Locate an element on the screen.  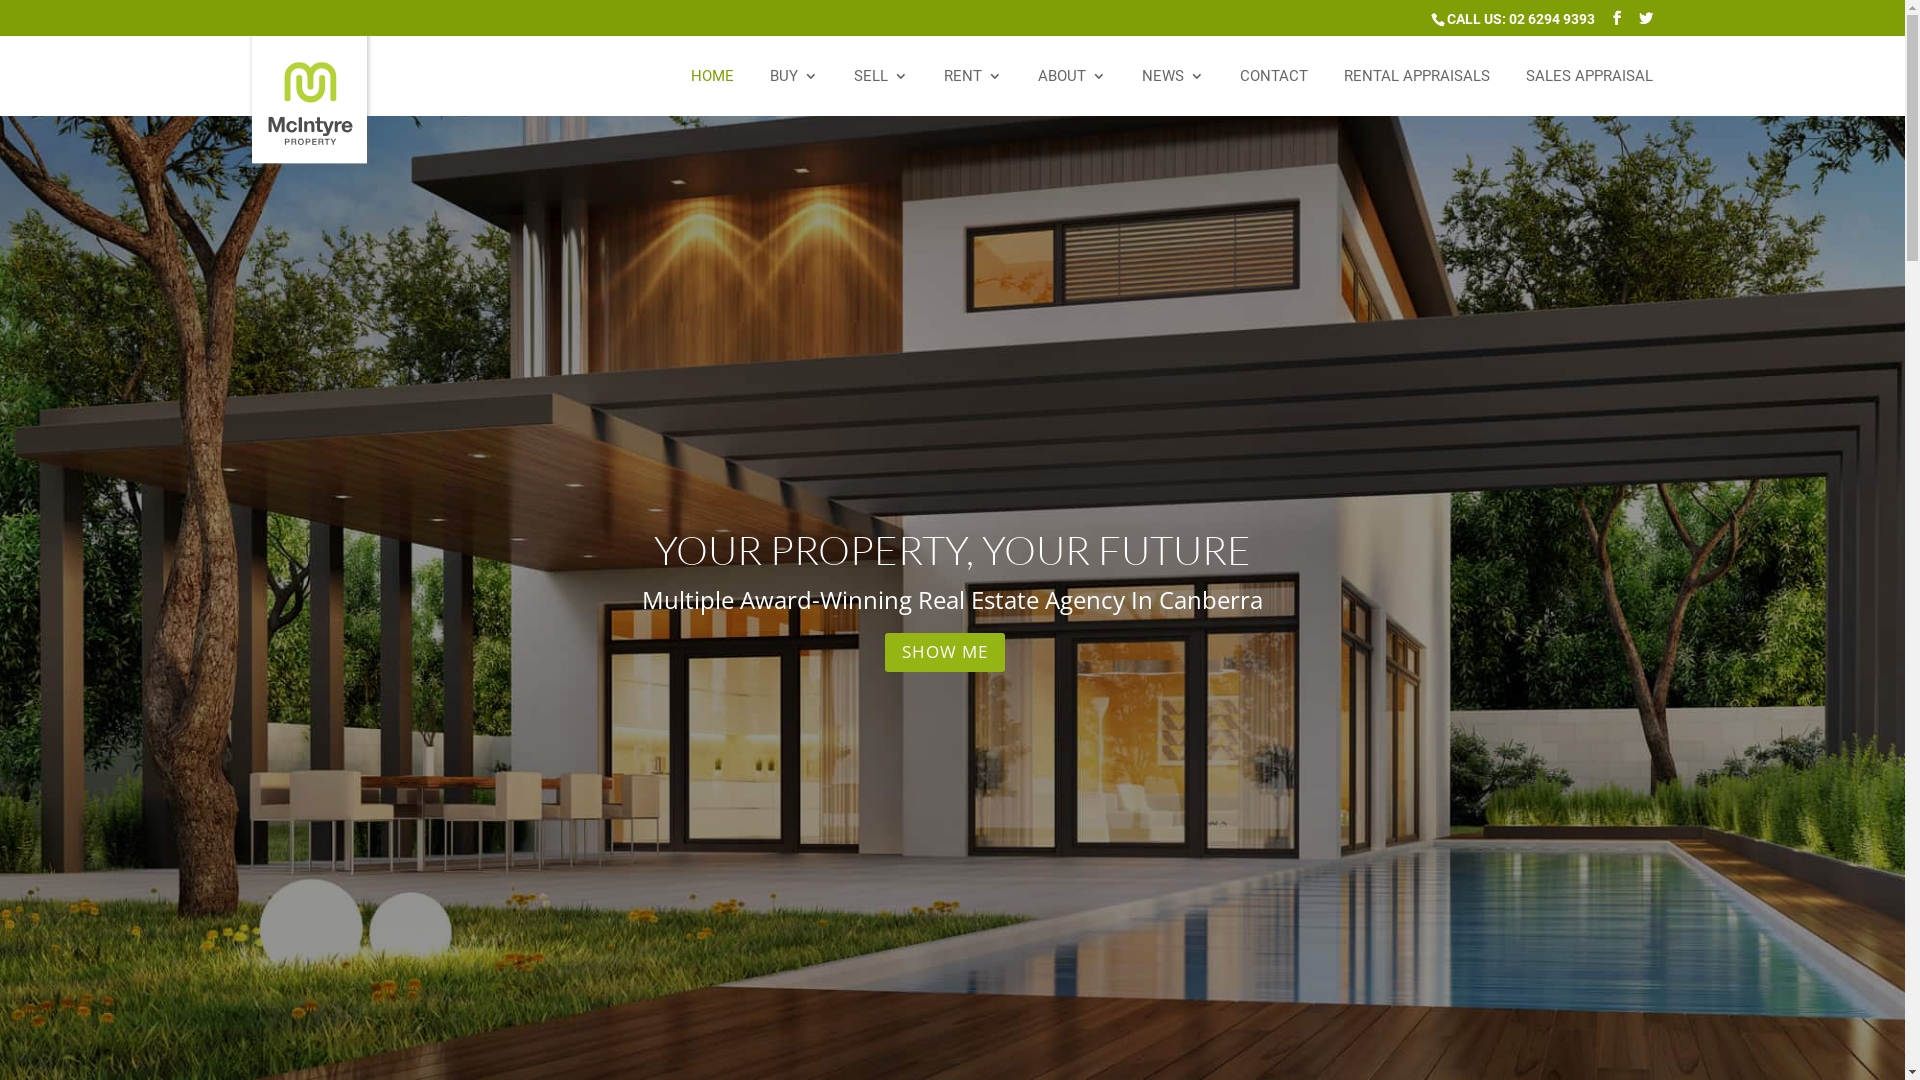
02 6294 9393 is located at coordinates (1551, 18).